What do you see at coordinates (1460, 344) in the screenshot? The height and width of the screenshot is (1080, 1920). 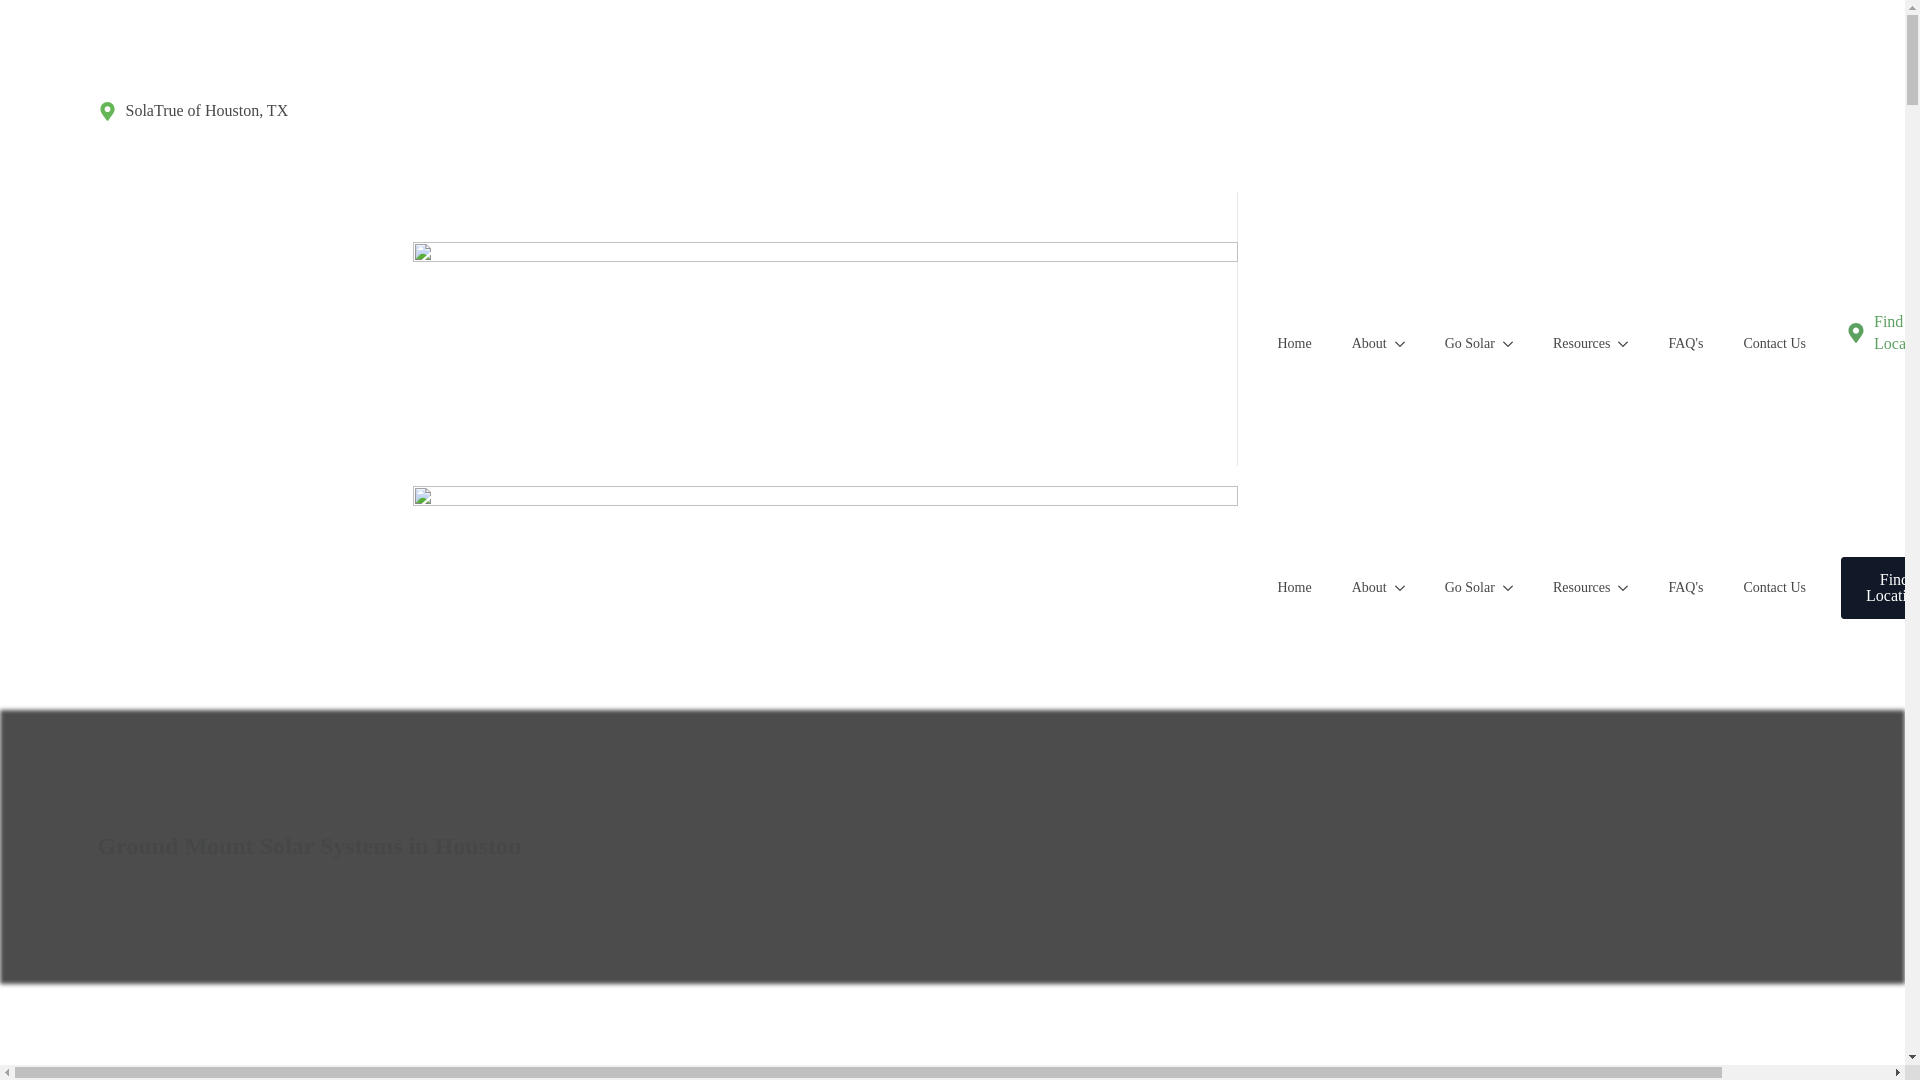 I see `Go Solar` at bounding box center [1460, 344].